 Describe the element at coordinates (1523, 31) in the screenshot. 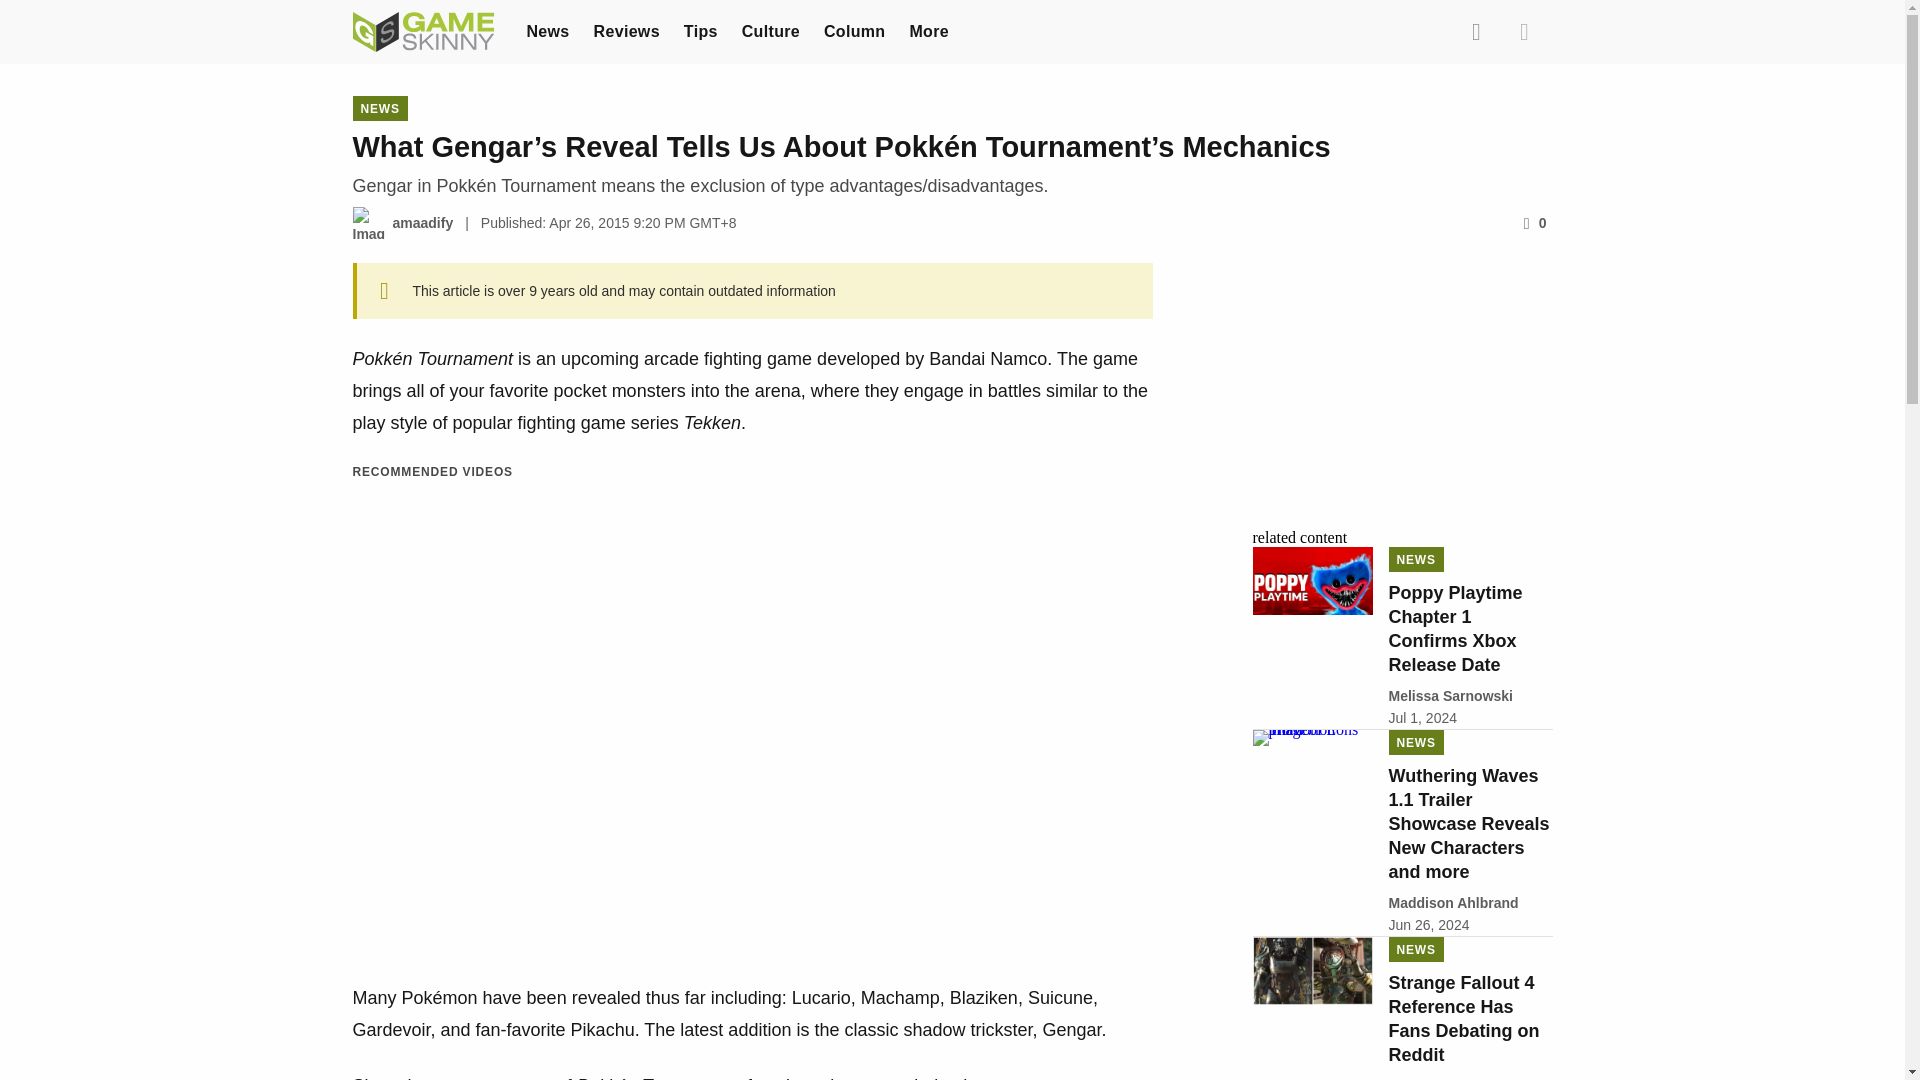

I see `Dark Mode` at that location.